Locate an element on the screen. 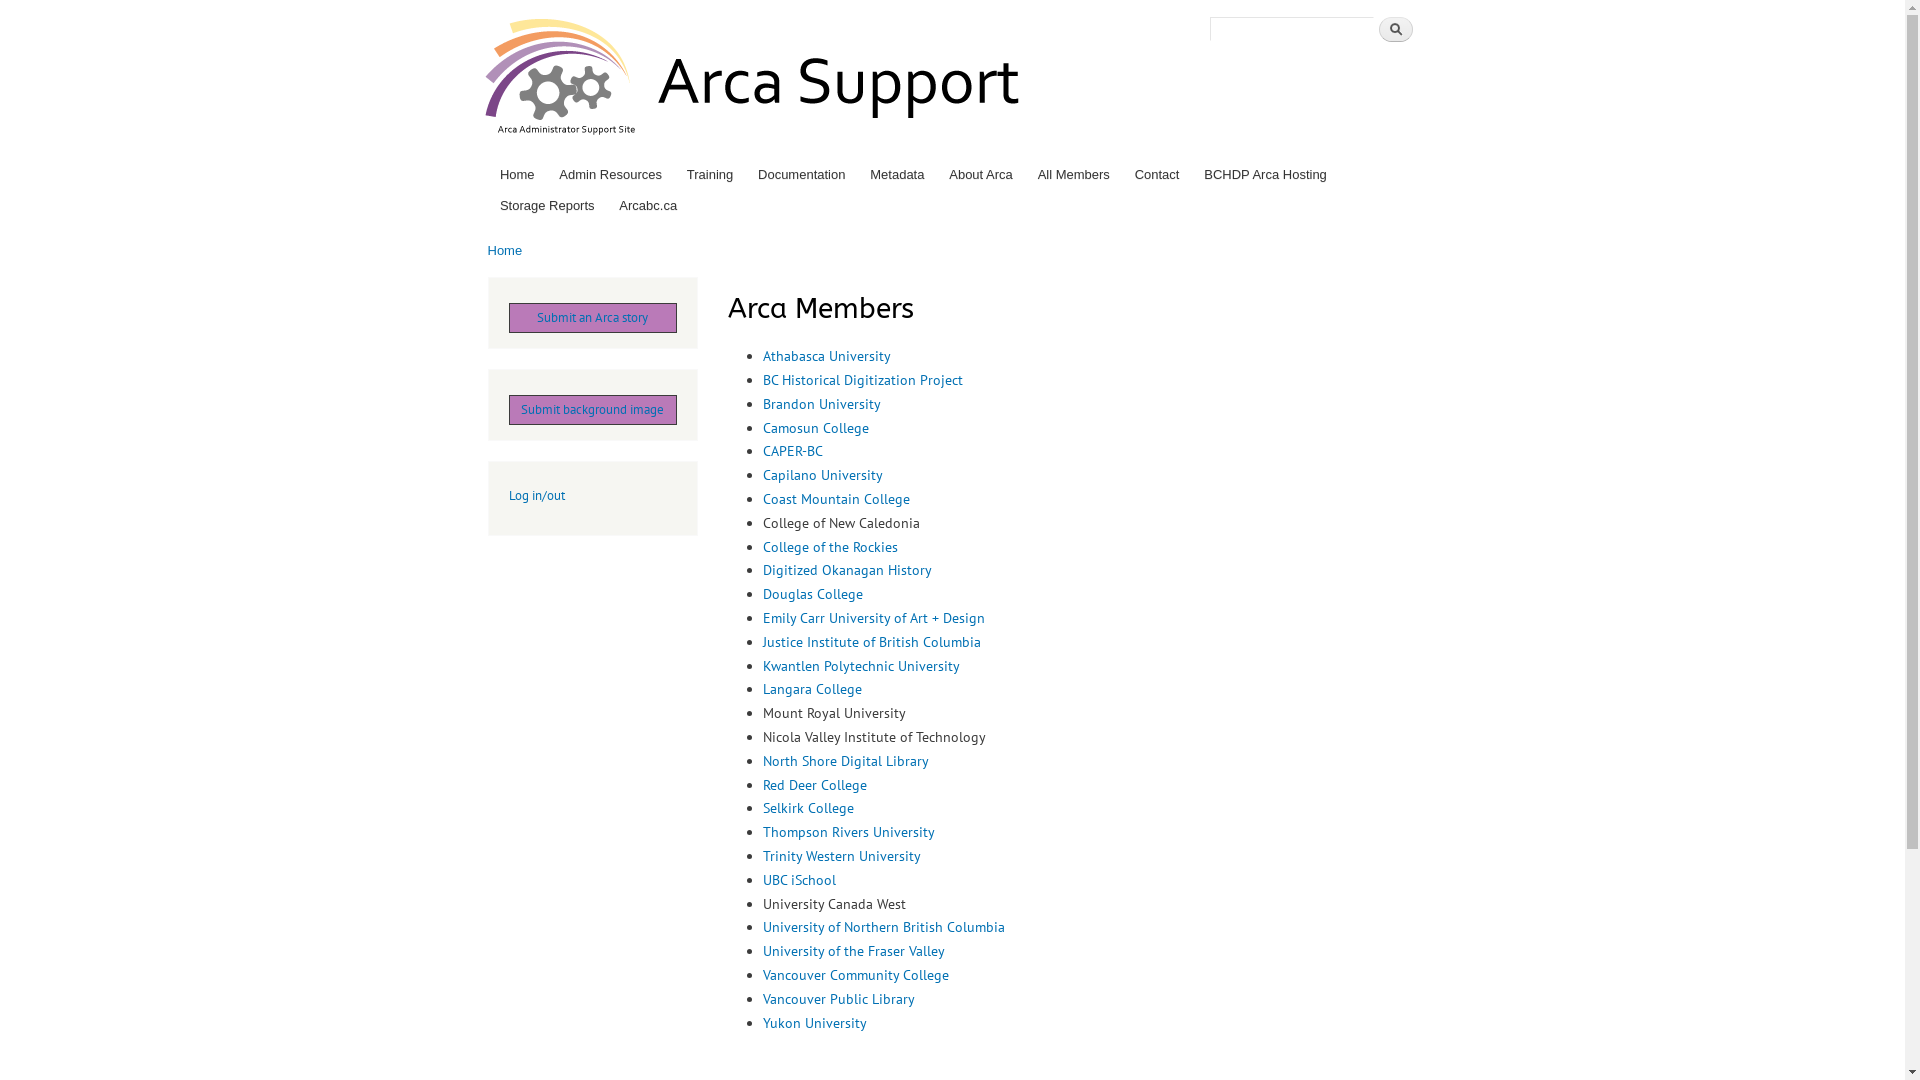  Enter the terms you wish to search for. is located at coordinates (1292, 29).